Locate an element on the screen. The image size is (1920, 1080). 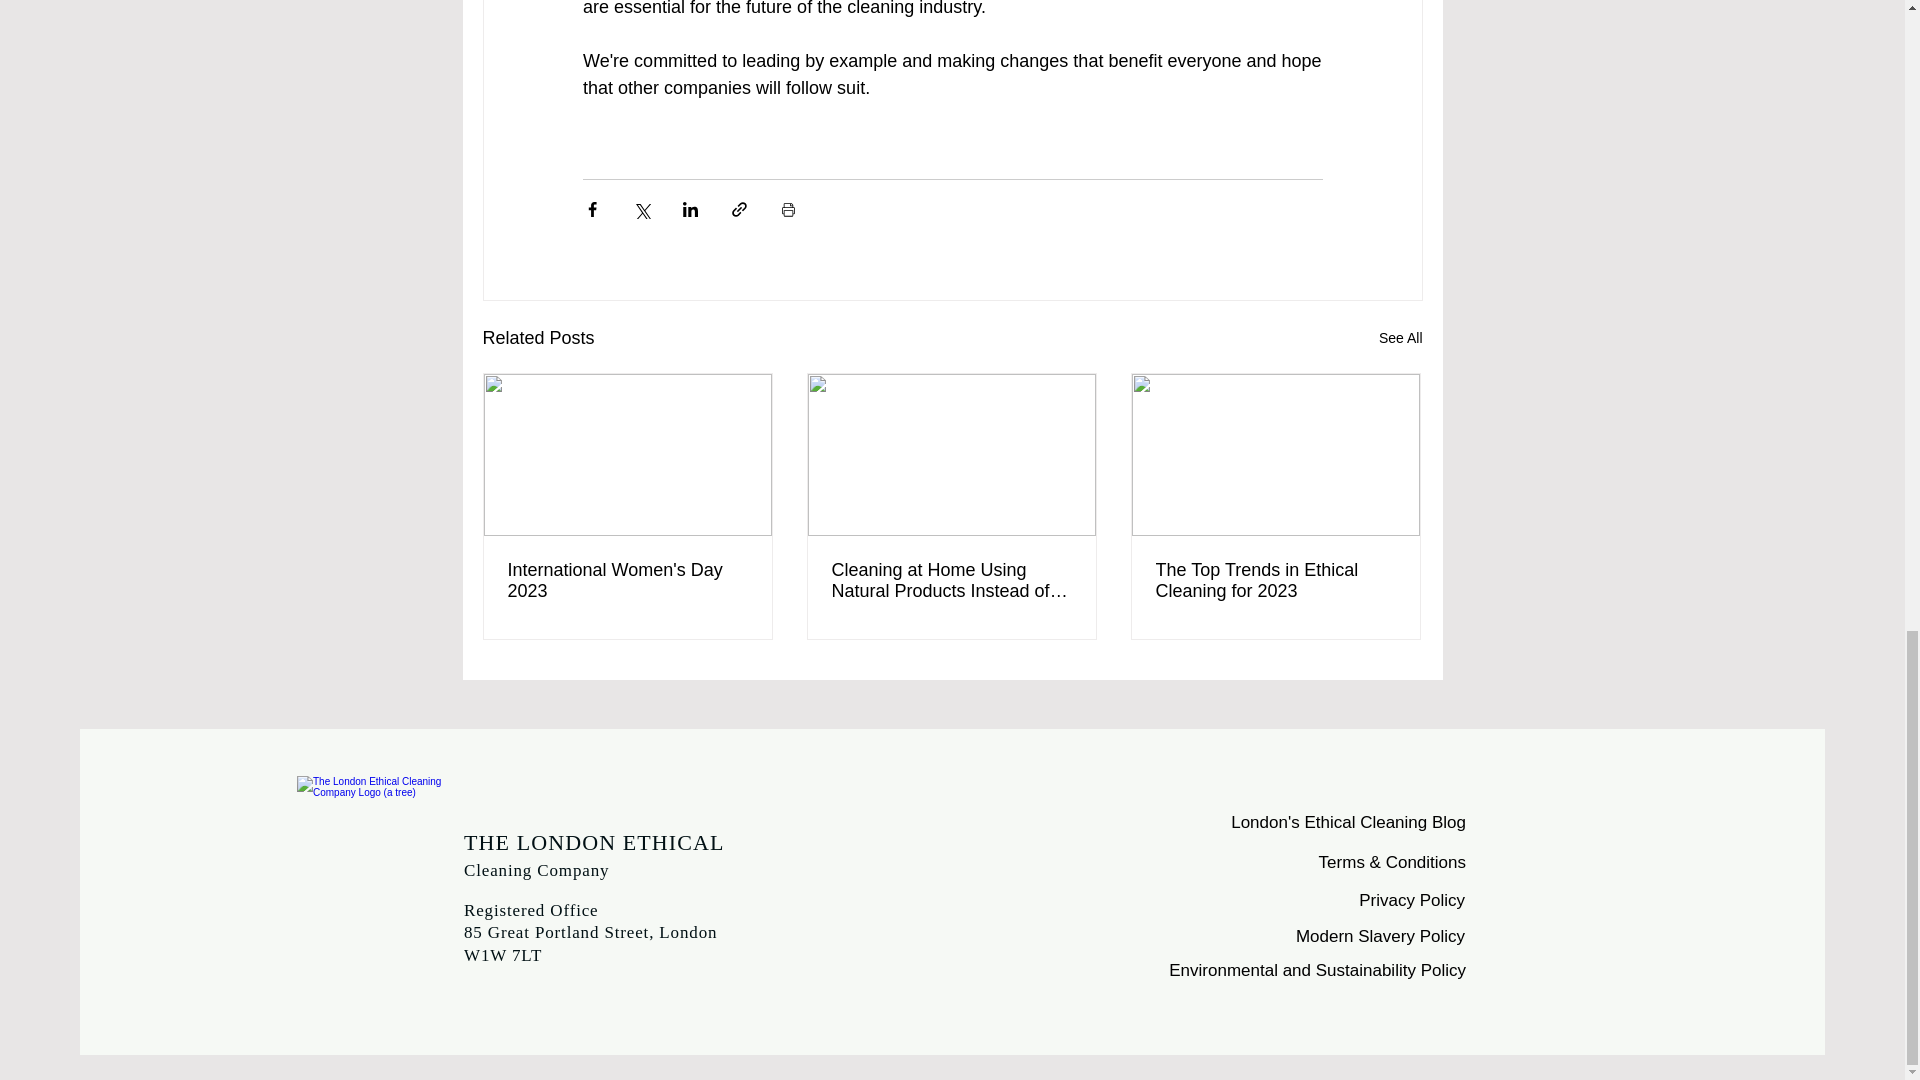
International Women's Day 2023 is located at coordinates (628, 580).